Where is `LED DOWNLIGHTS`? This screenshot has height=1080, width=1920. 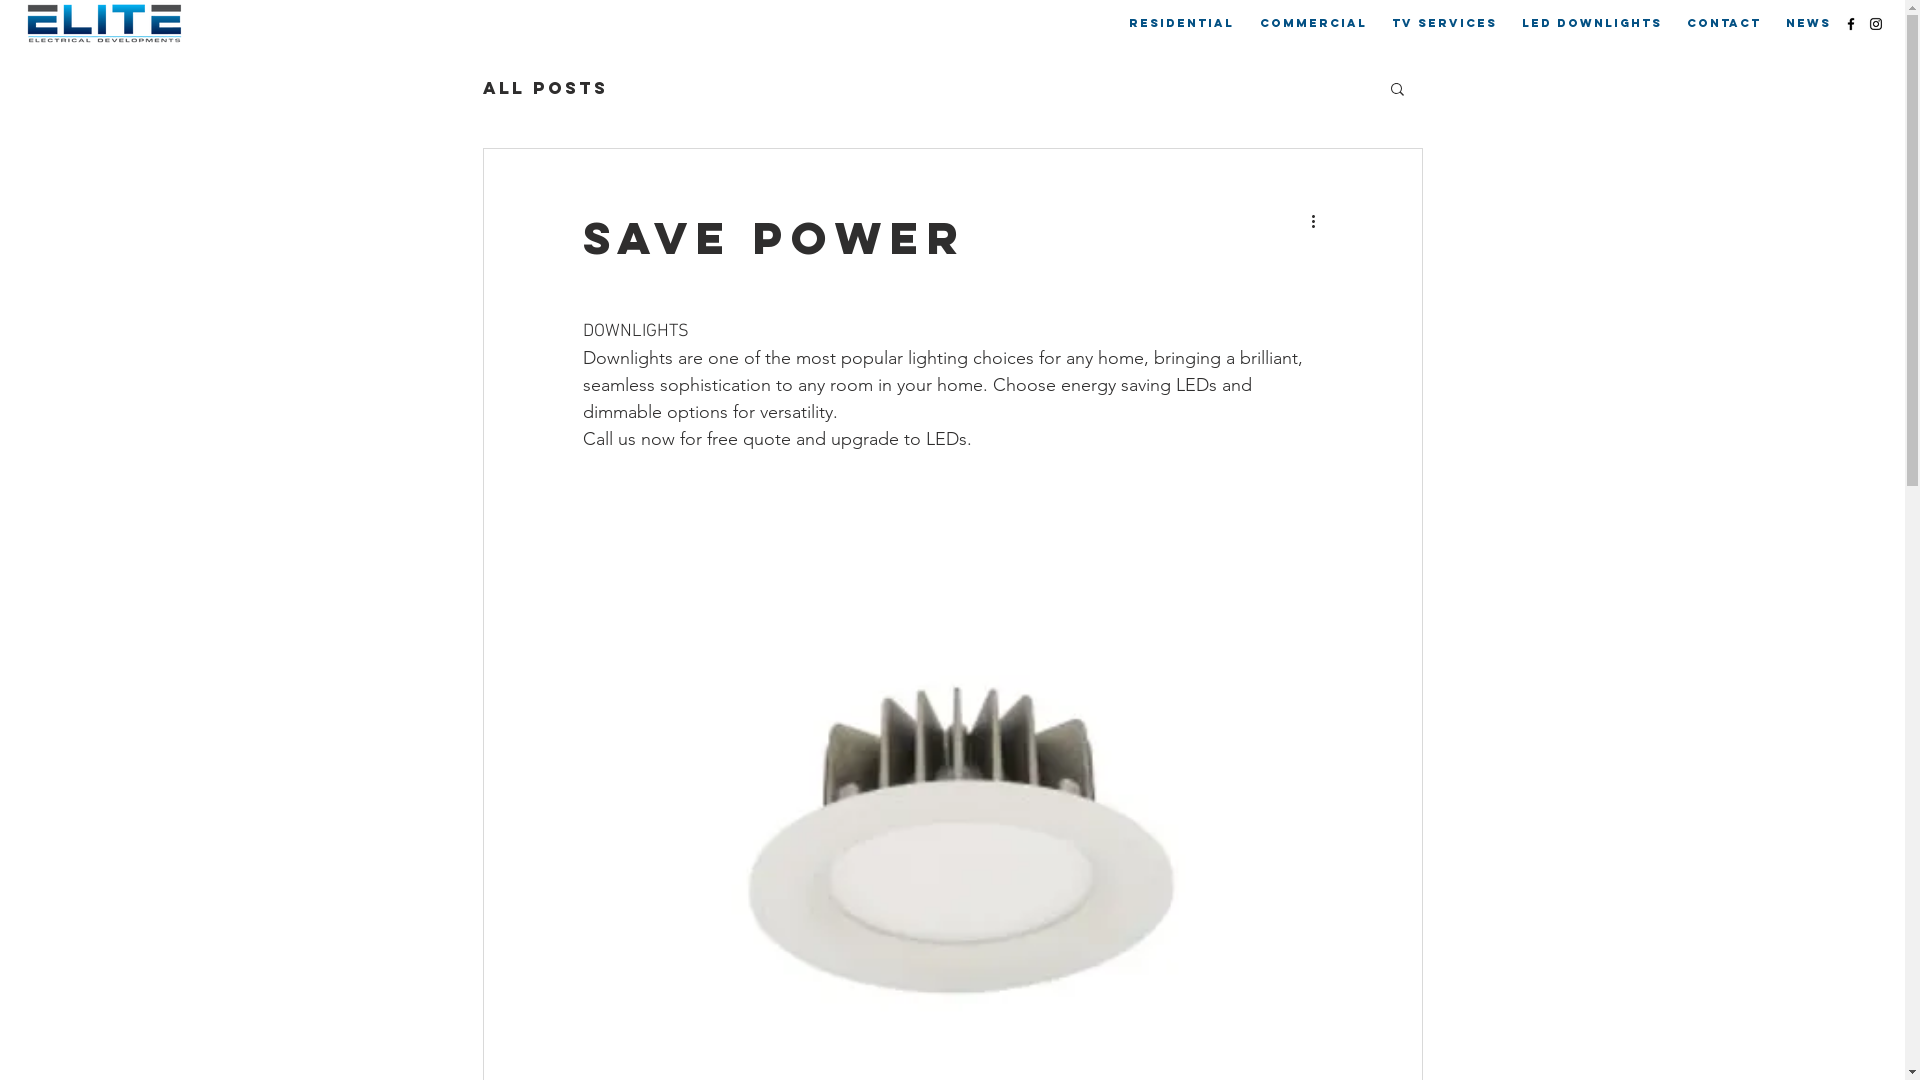 LED DOWNLIGHTS is located at coordinates (1592, 23).